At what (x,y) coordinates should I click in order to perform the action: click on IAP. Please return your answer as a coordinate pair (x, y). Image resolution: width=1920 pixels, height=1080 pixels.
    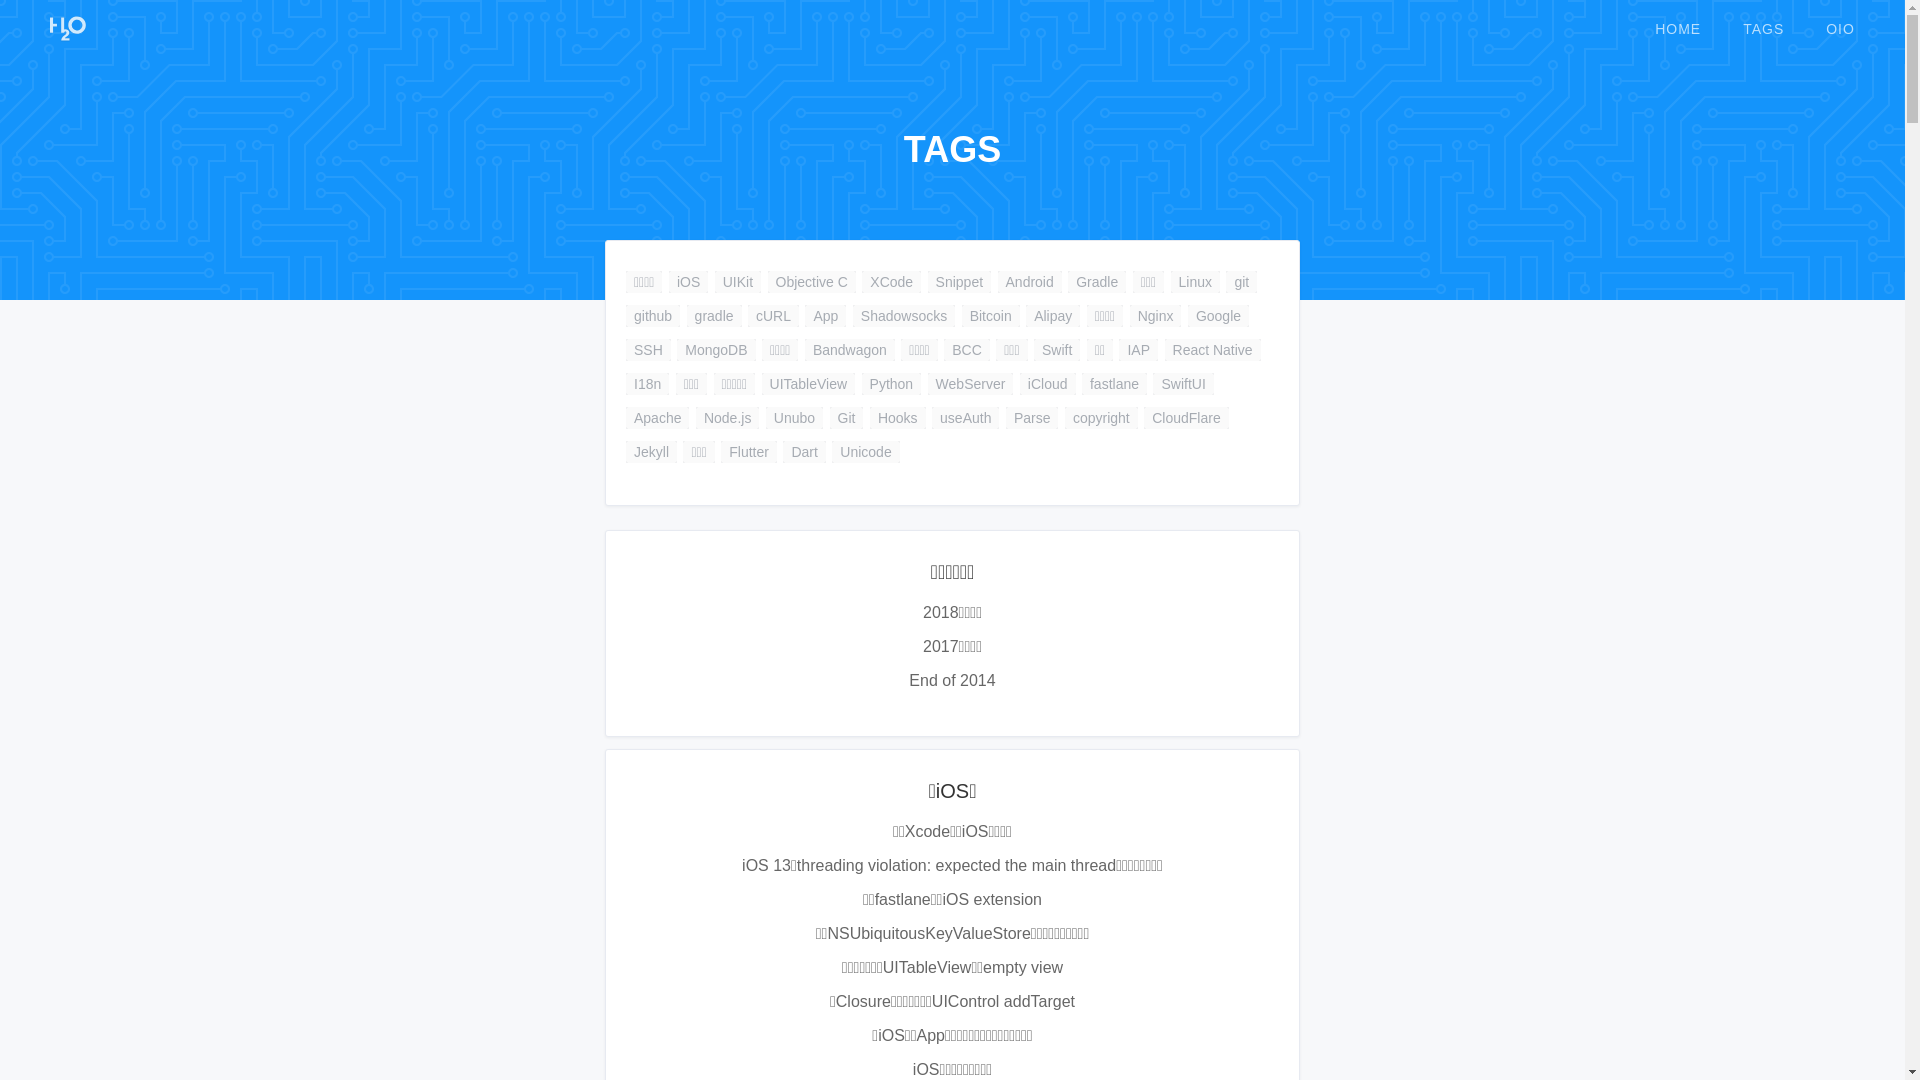
    Looking at the image, I should click on (1138, 350).